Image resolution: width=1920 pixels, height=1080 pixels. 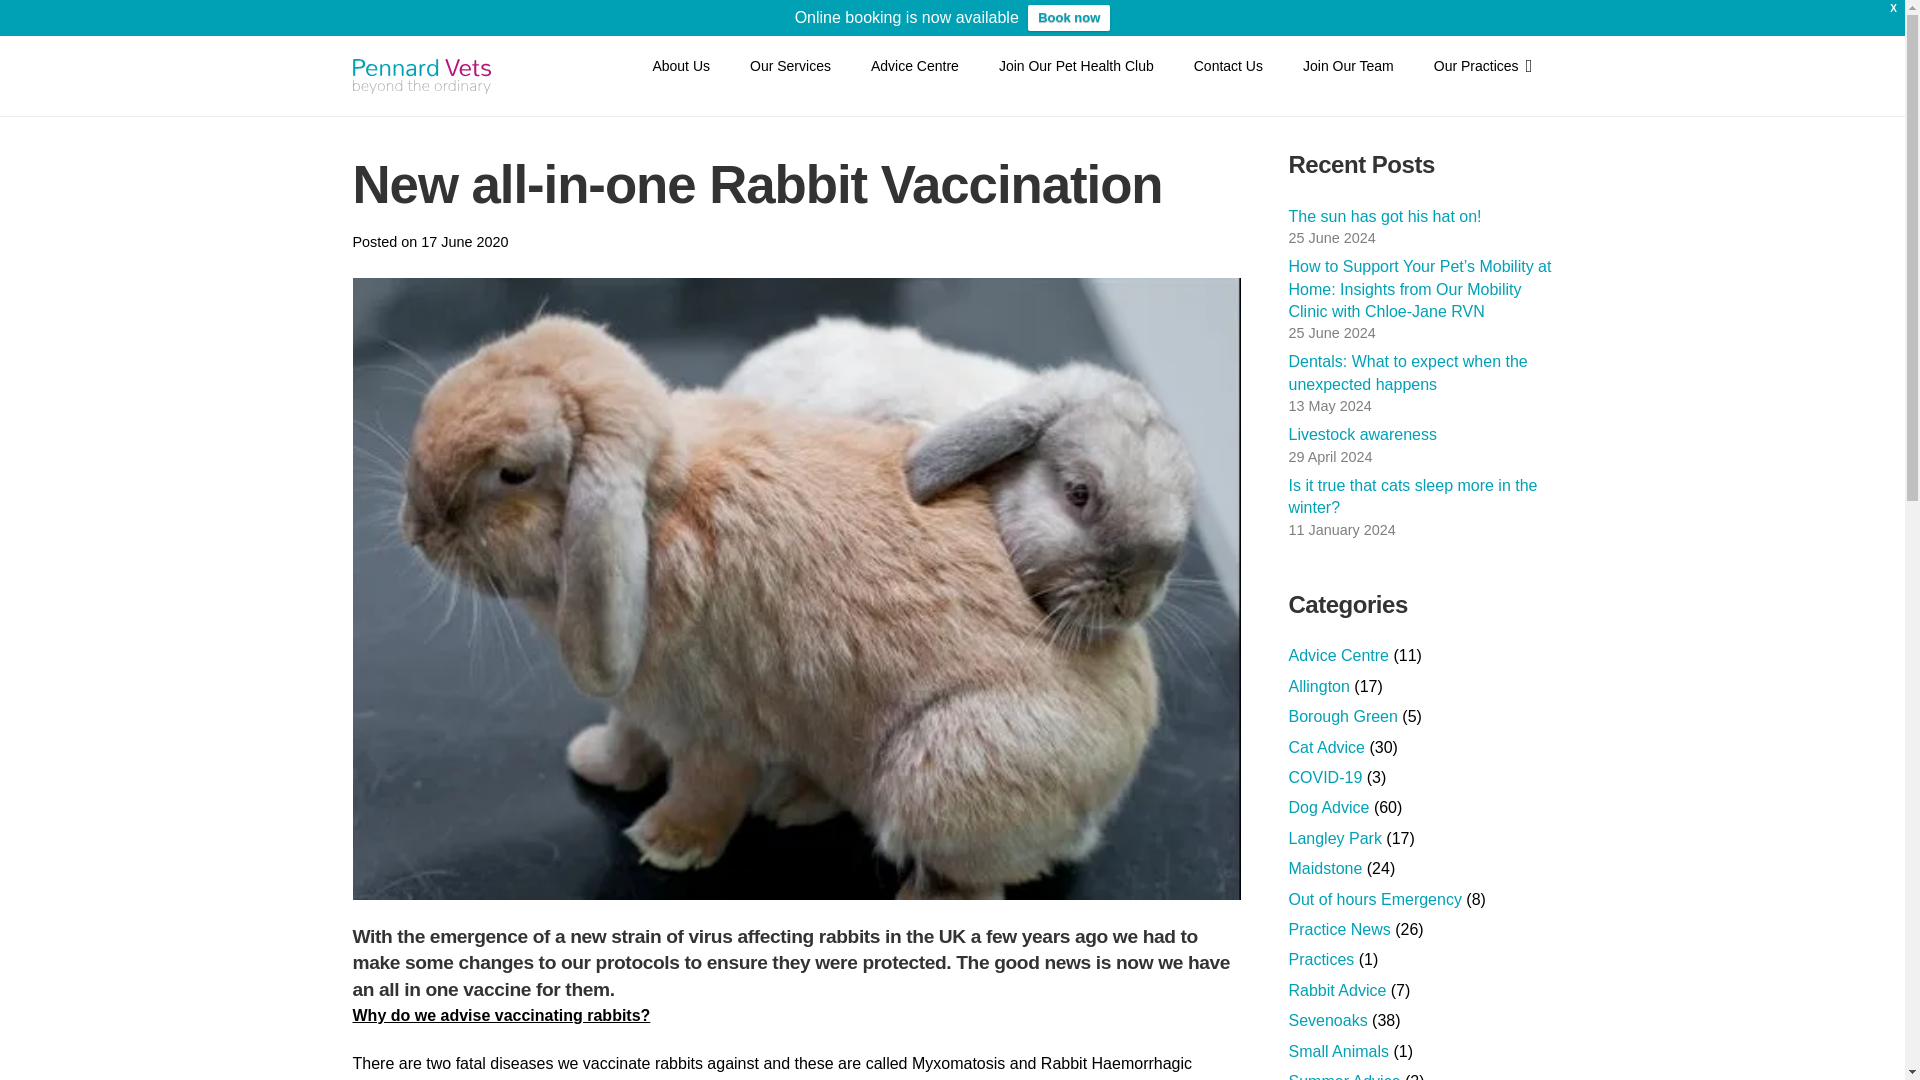 I want to click on Contact Us, so click(x=1228, y=65).